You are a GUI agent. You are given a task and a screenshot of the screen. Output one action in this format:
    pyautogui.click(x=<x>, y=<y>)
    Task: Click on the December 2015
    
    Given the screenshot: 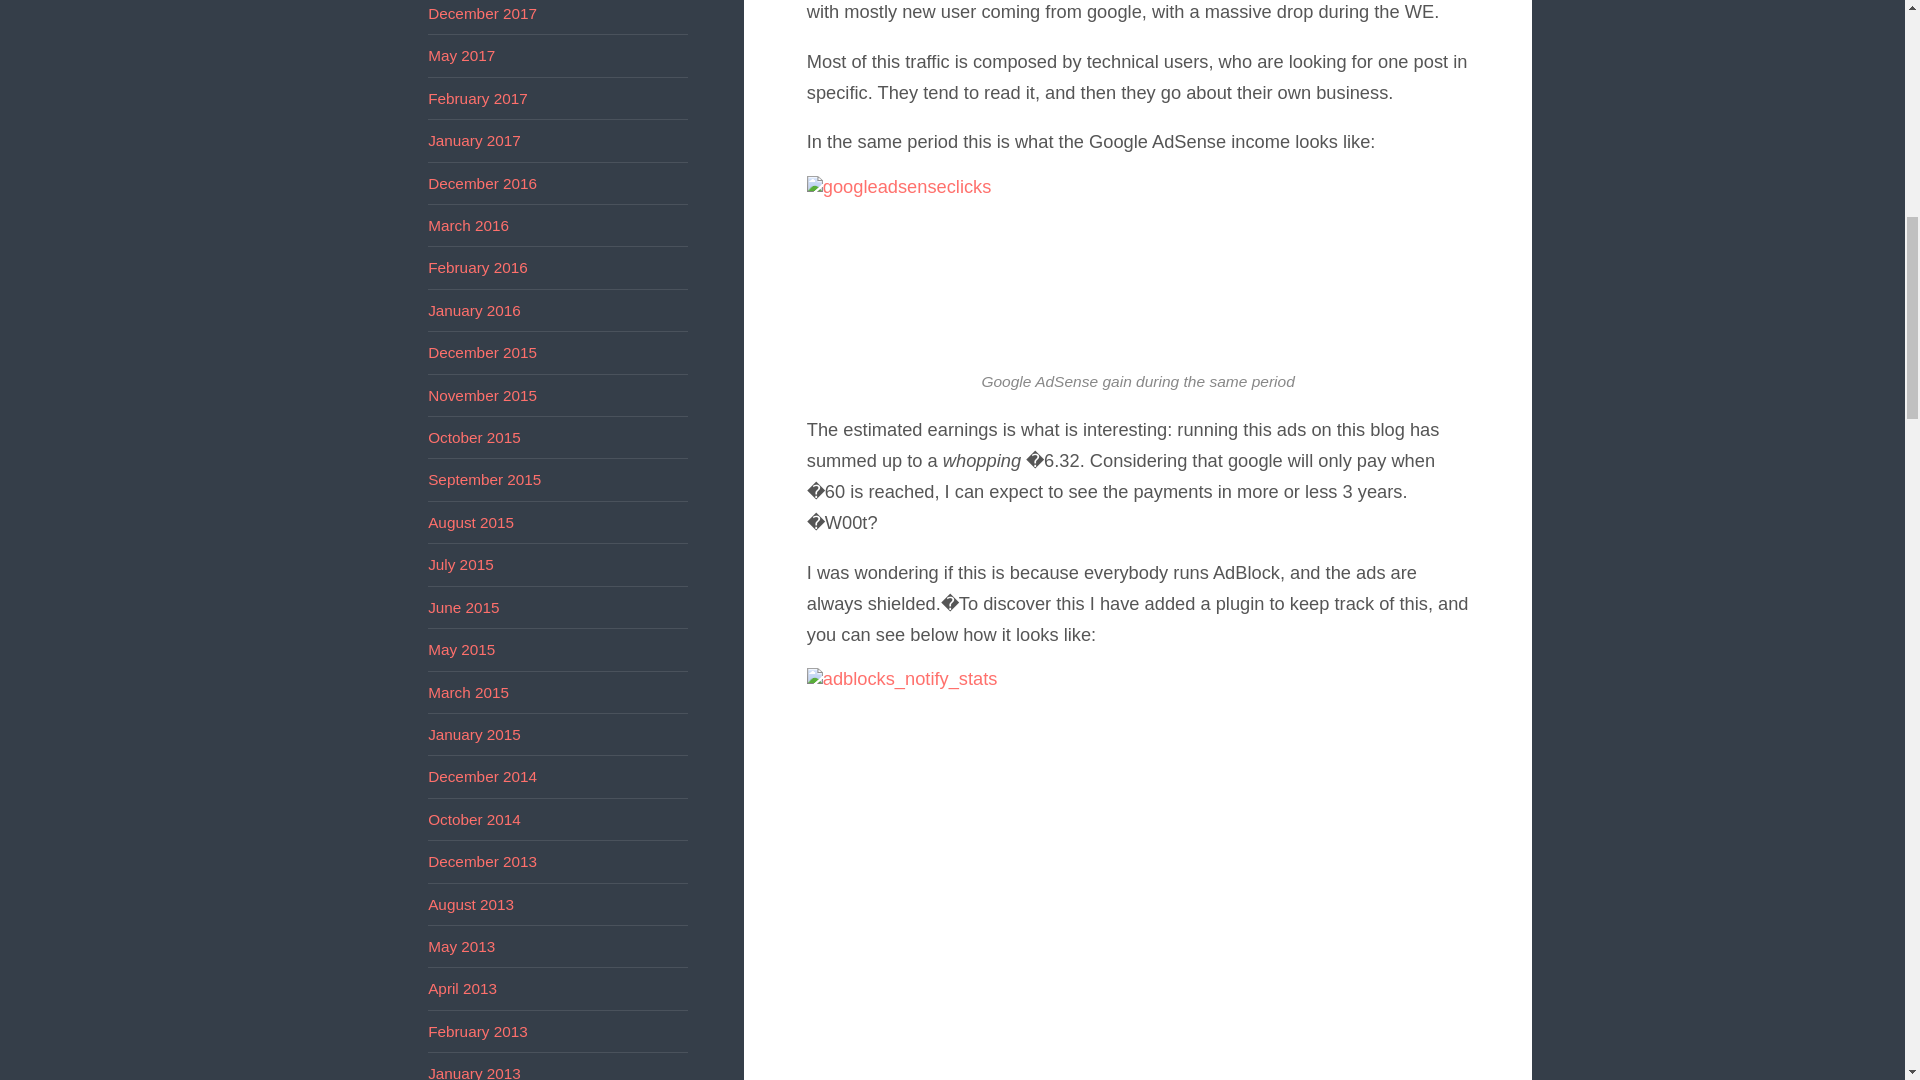 What is the action you would take?
    pyautogui.click(x=482, y=352)
    